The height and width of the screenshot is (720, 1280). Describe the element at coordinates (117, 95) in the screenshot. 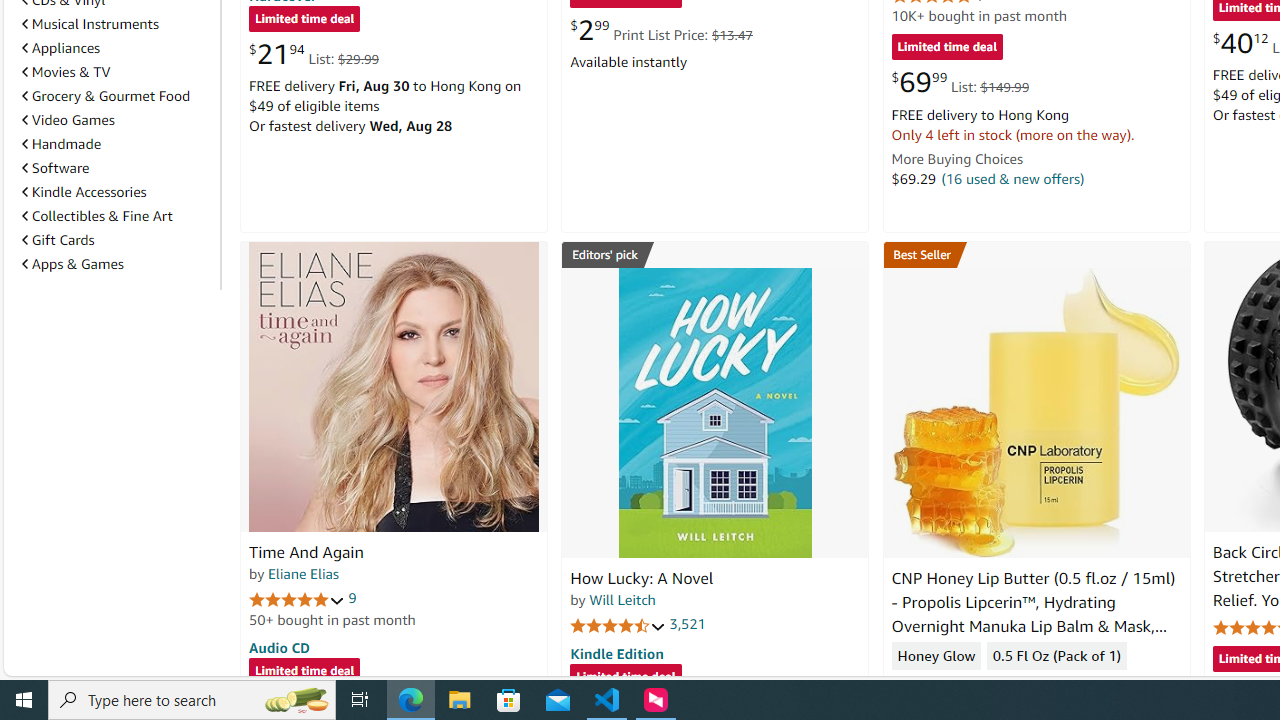

I see `Grocery & Gourmet Food` at that location.